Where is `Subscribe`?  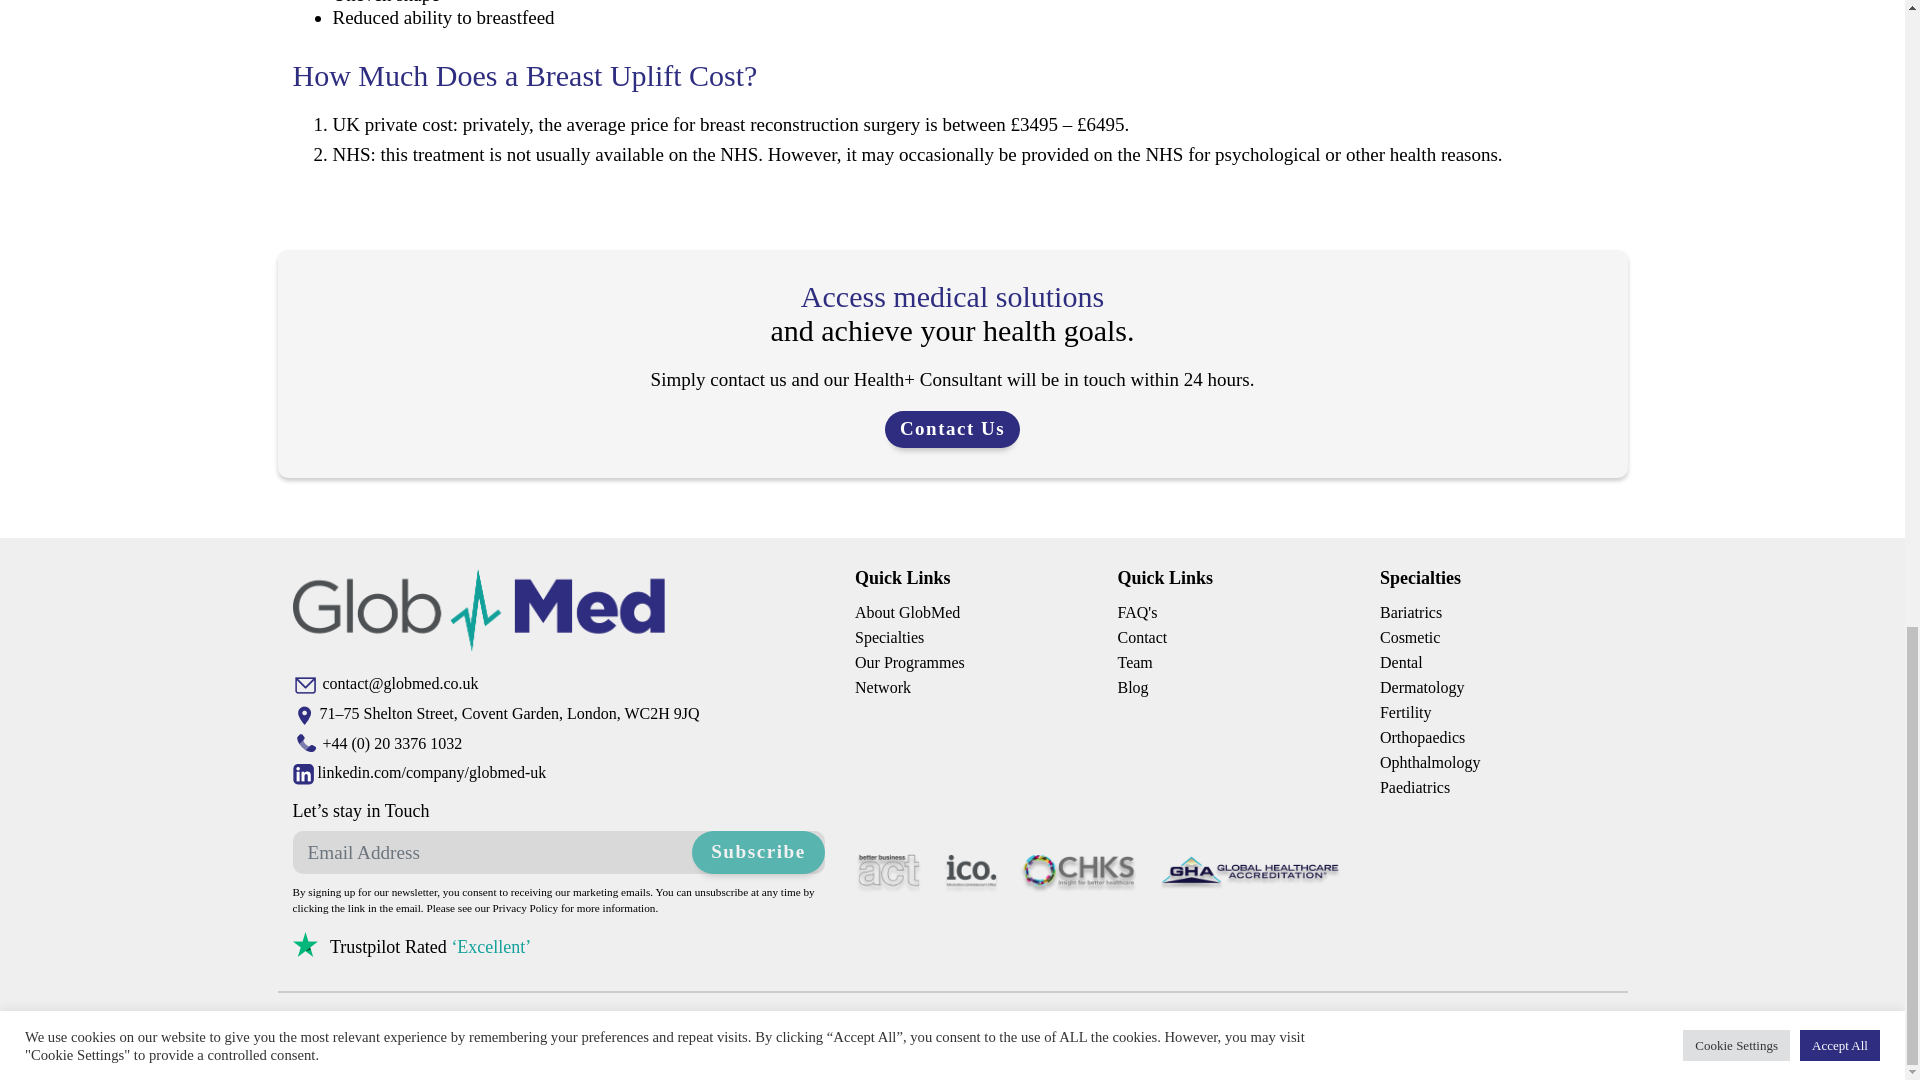 Subscribe is located at coordinates (758, 852).